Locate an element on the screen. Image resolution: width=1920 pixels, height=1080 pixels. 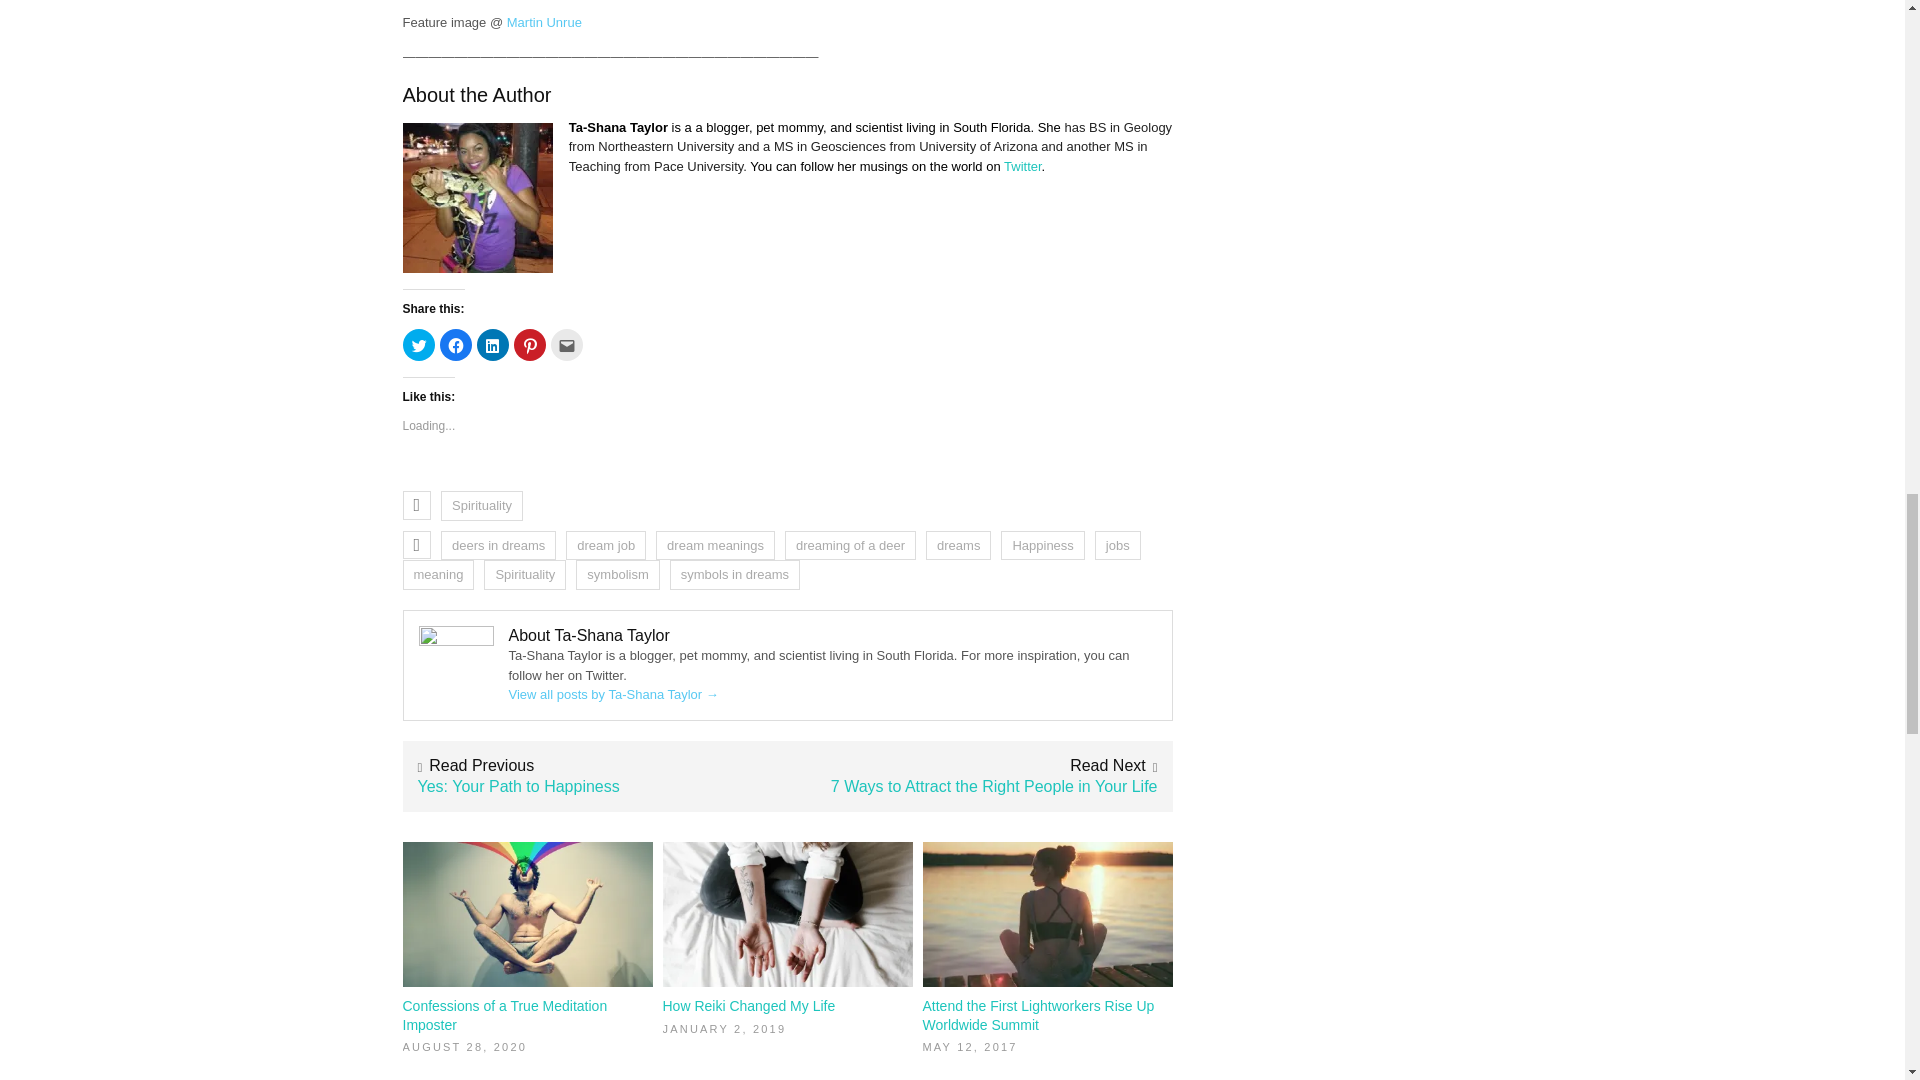
Spirituality is located at coordinates (524, 574).